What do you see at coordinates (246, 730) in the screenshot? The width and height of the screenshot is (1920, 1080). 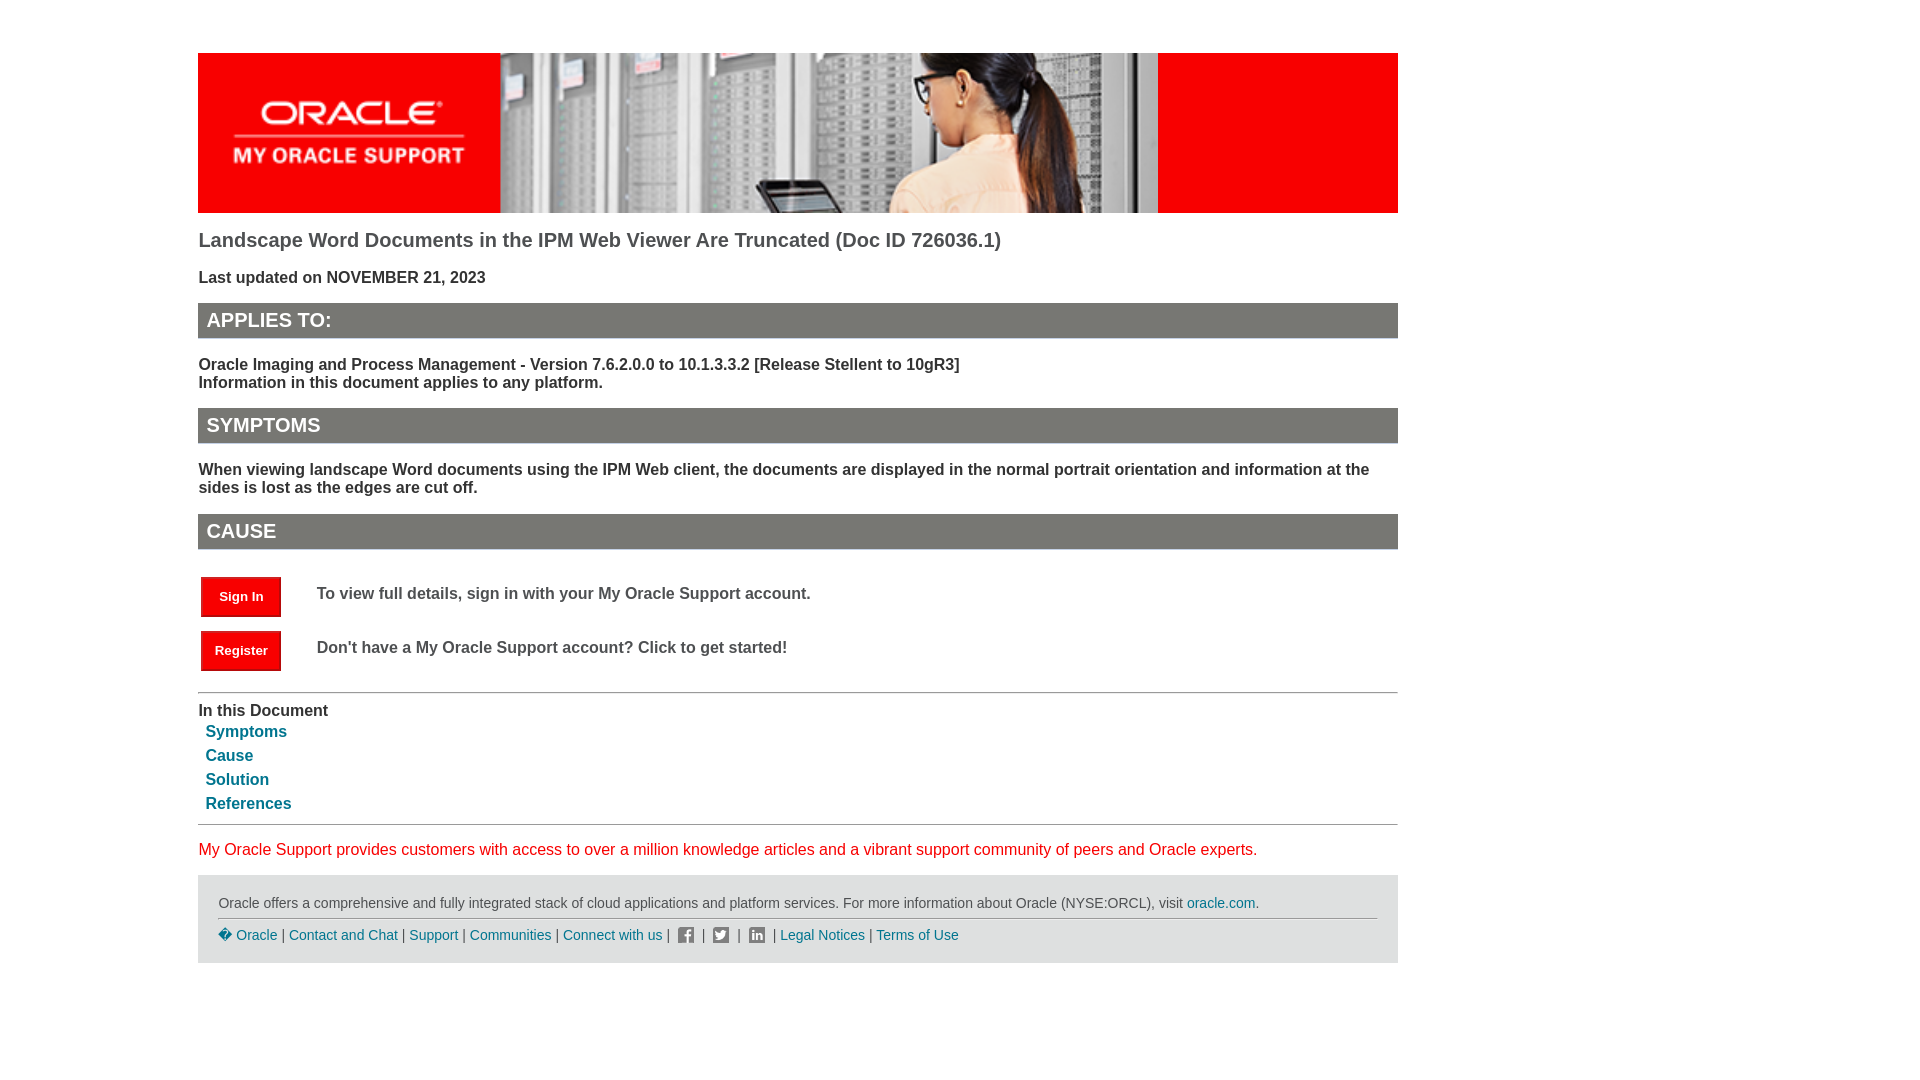 I see `Symptoms` at bounding box center [246, 730].